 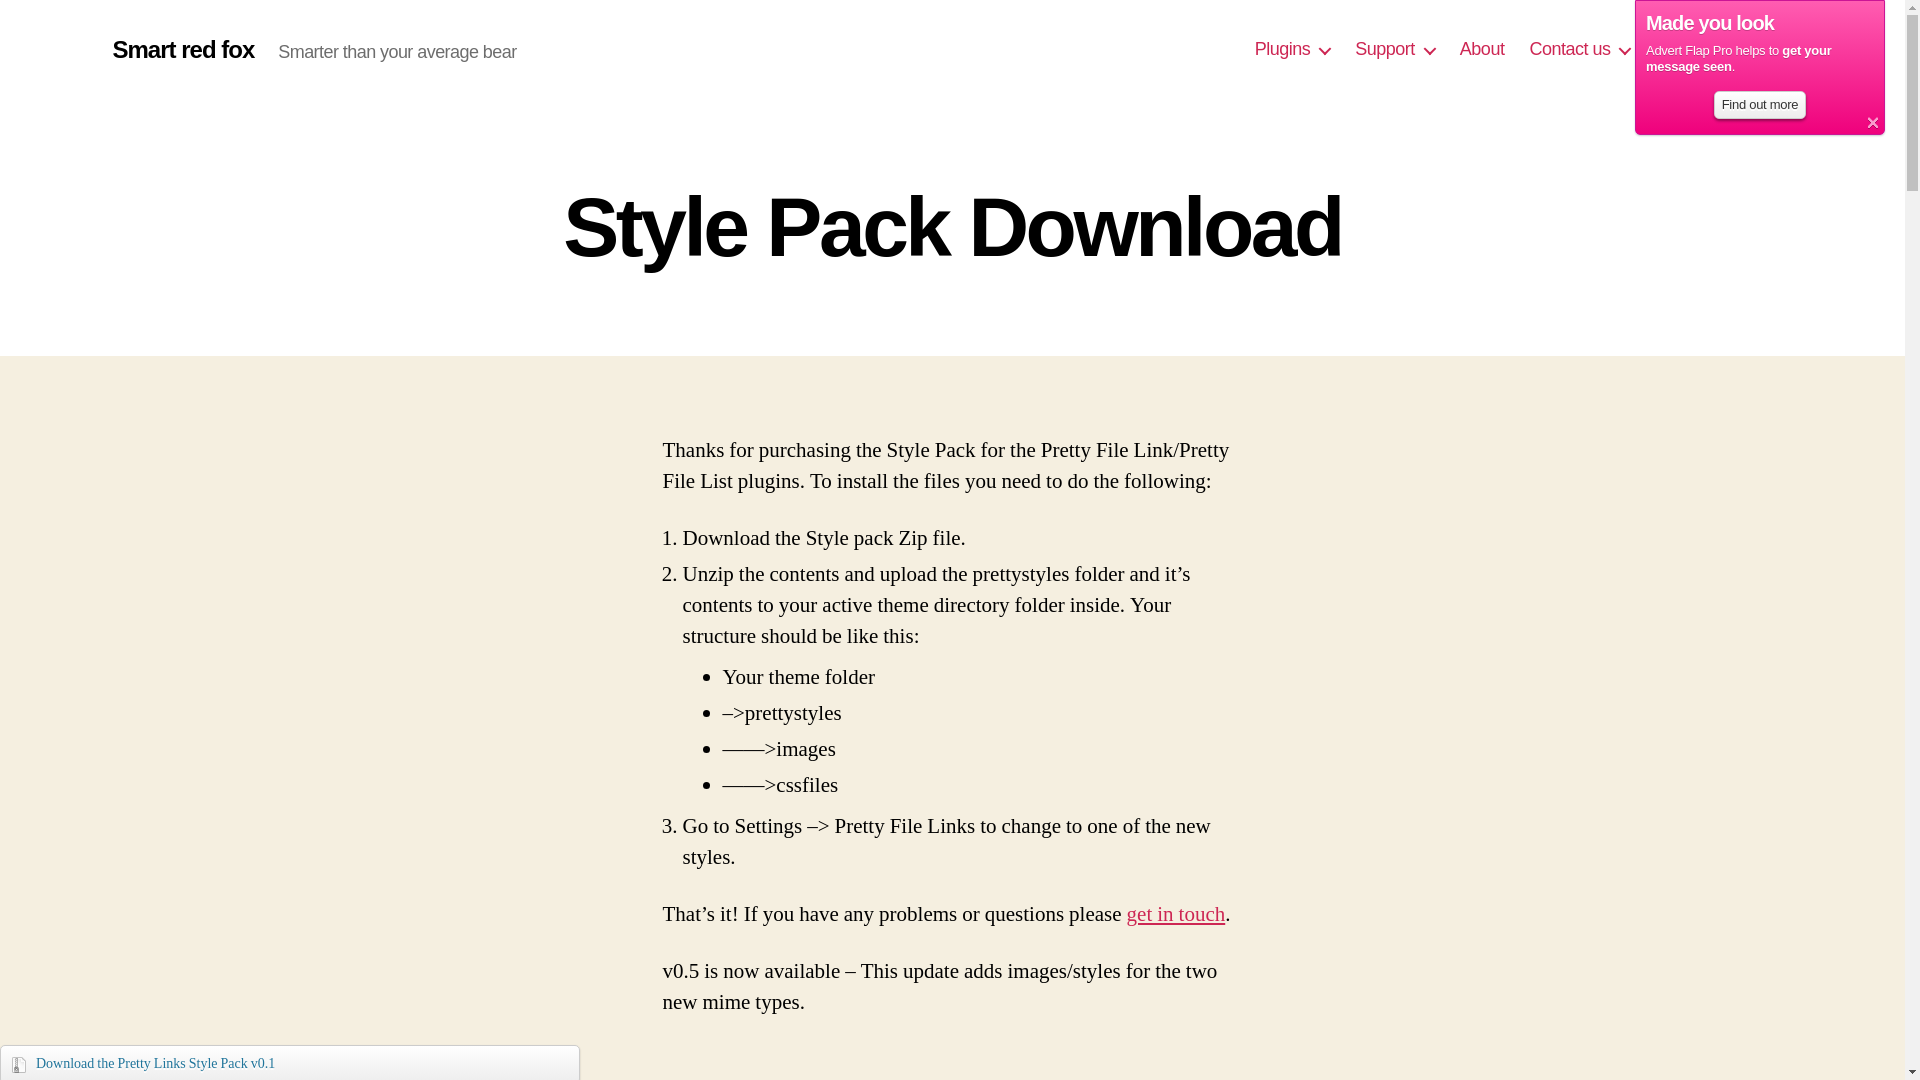 What do you see at coordinates (1781, 50) in the screenshot?
I see `Search` at bounding box center [1781, 50].